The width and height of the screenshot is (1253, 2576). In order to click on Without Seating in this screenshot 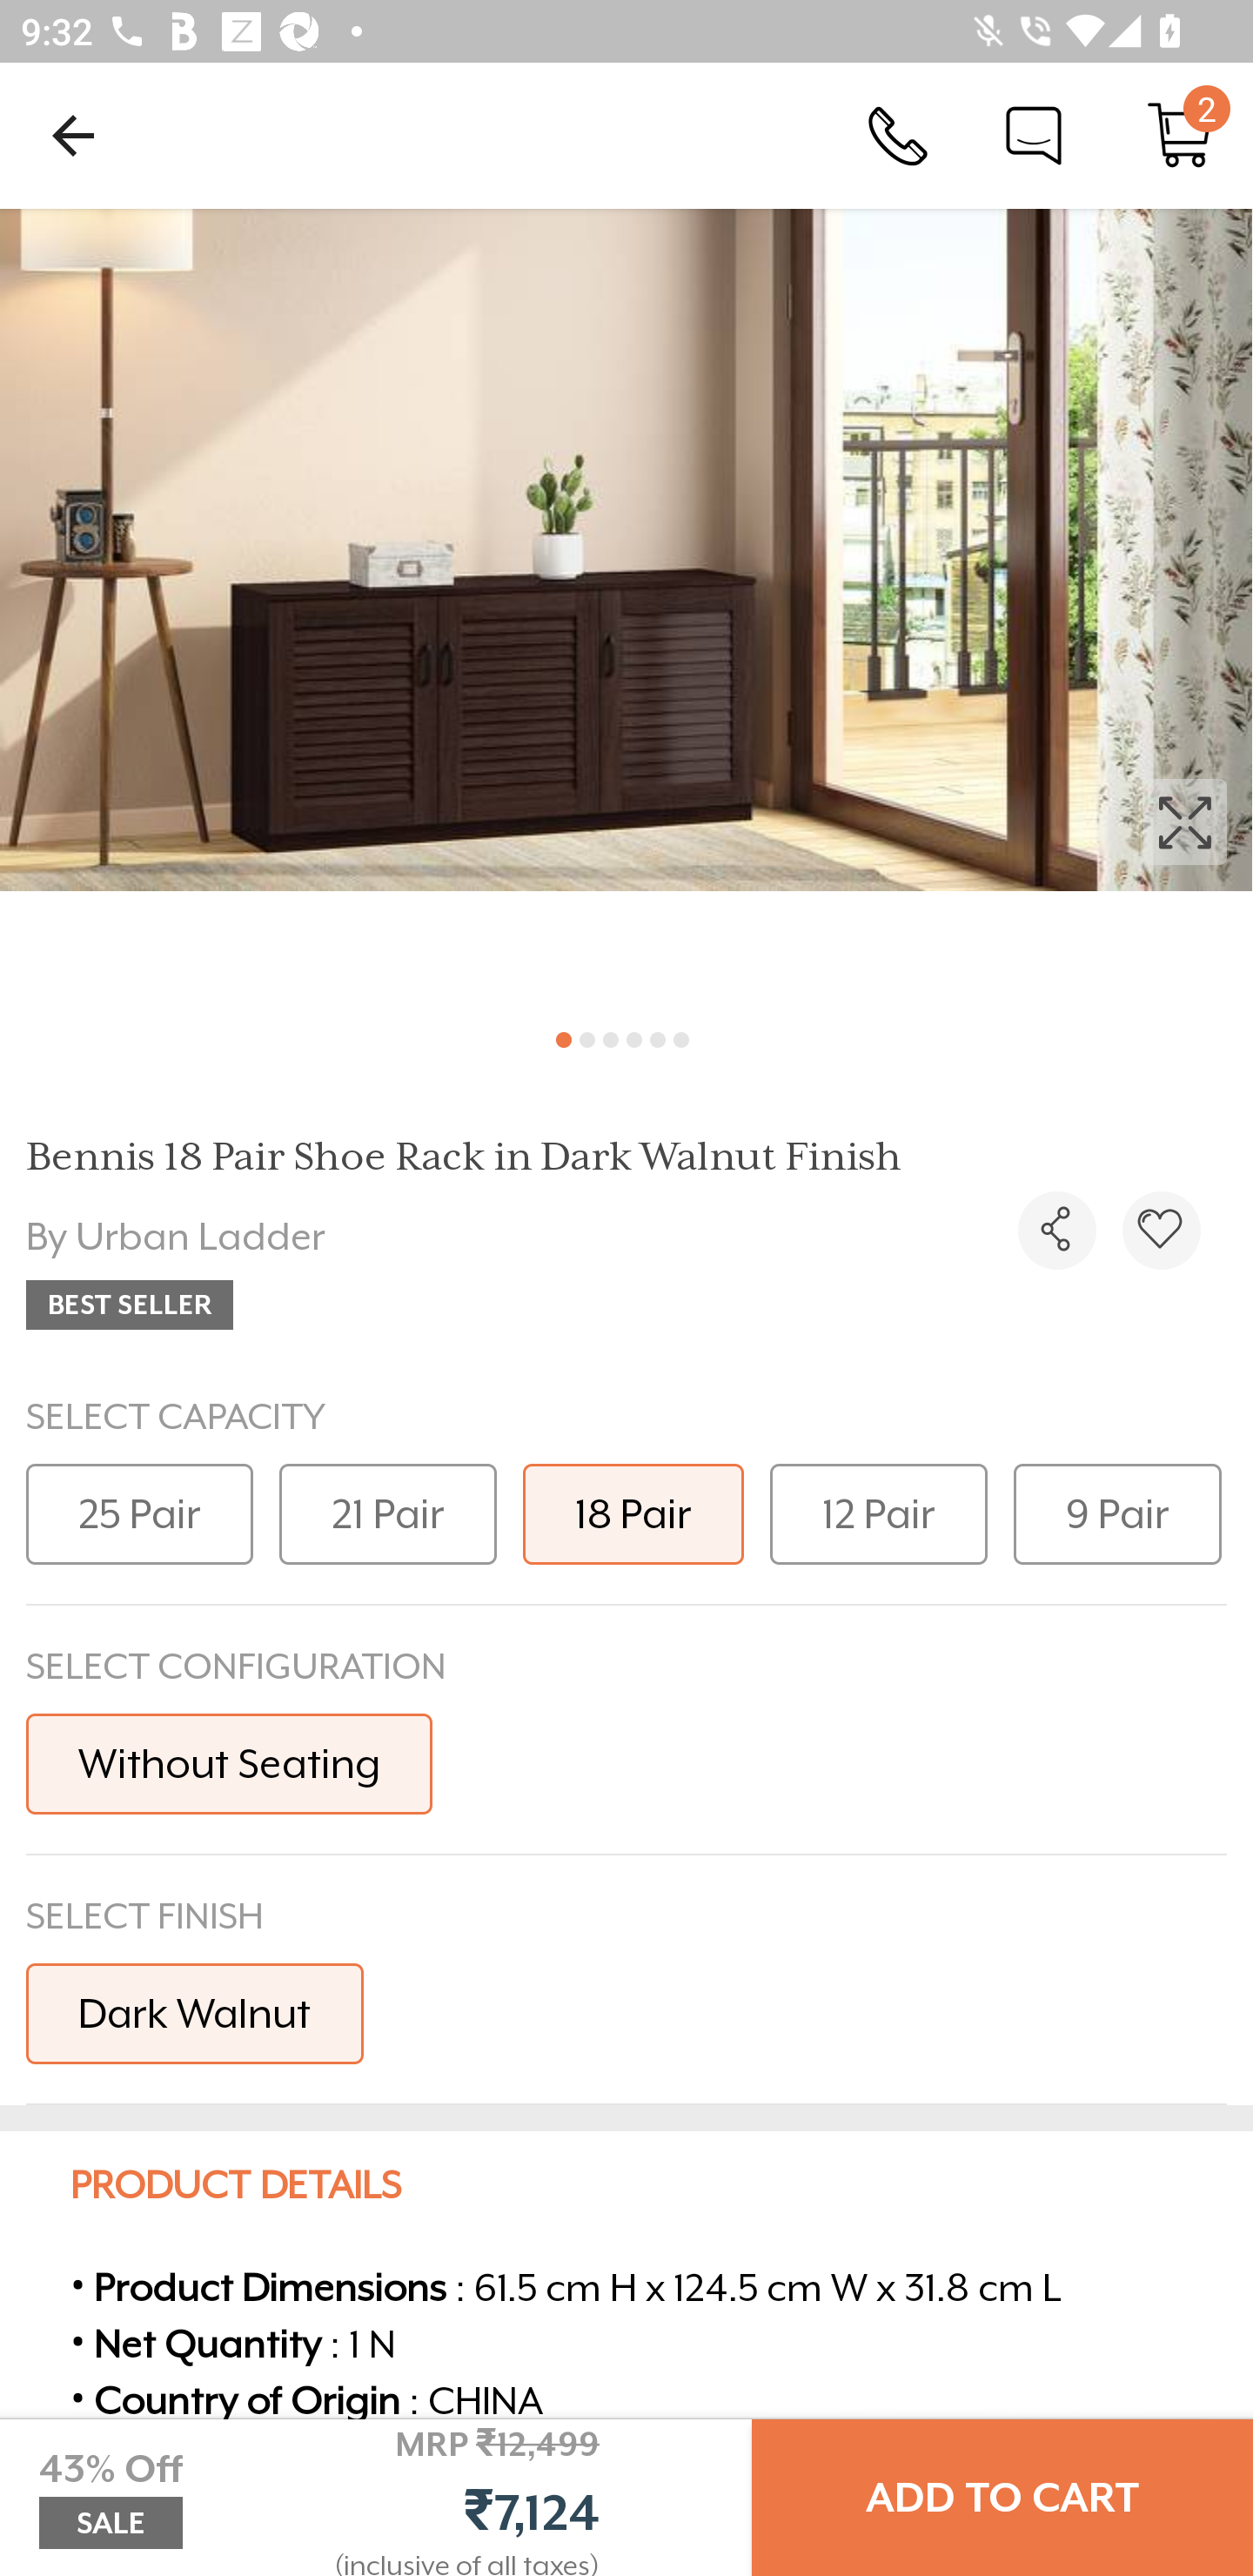, I will do `click(229, 1763)`.